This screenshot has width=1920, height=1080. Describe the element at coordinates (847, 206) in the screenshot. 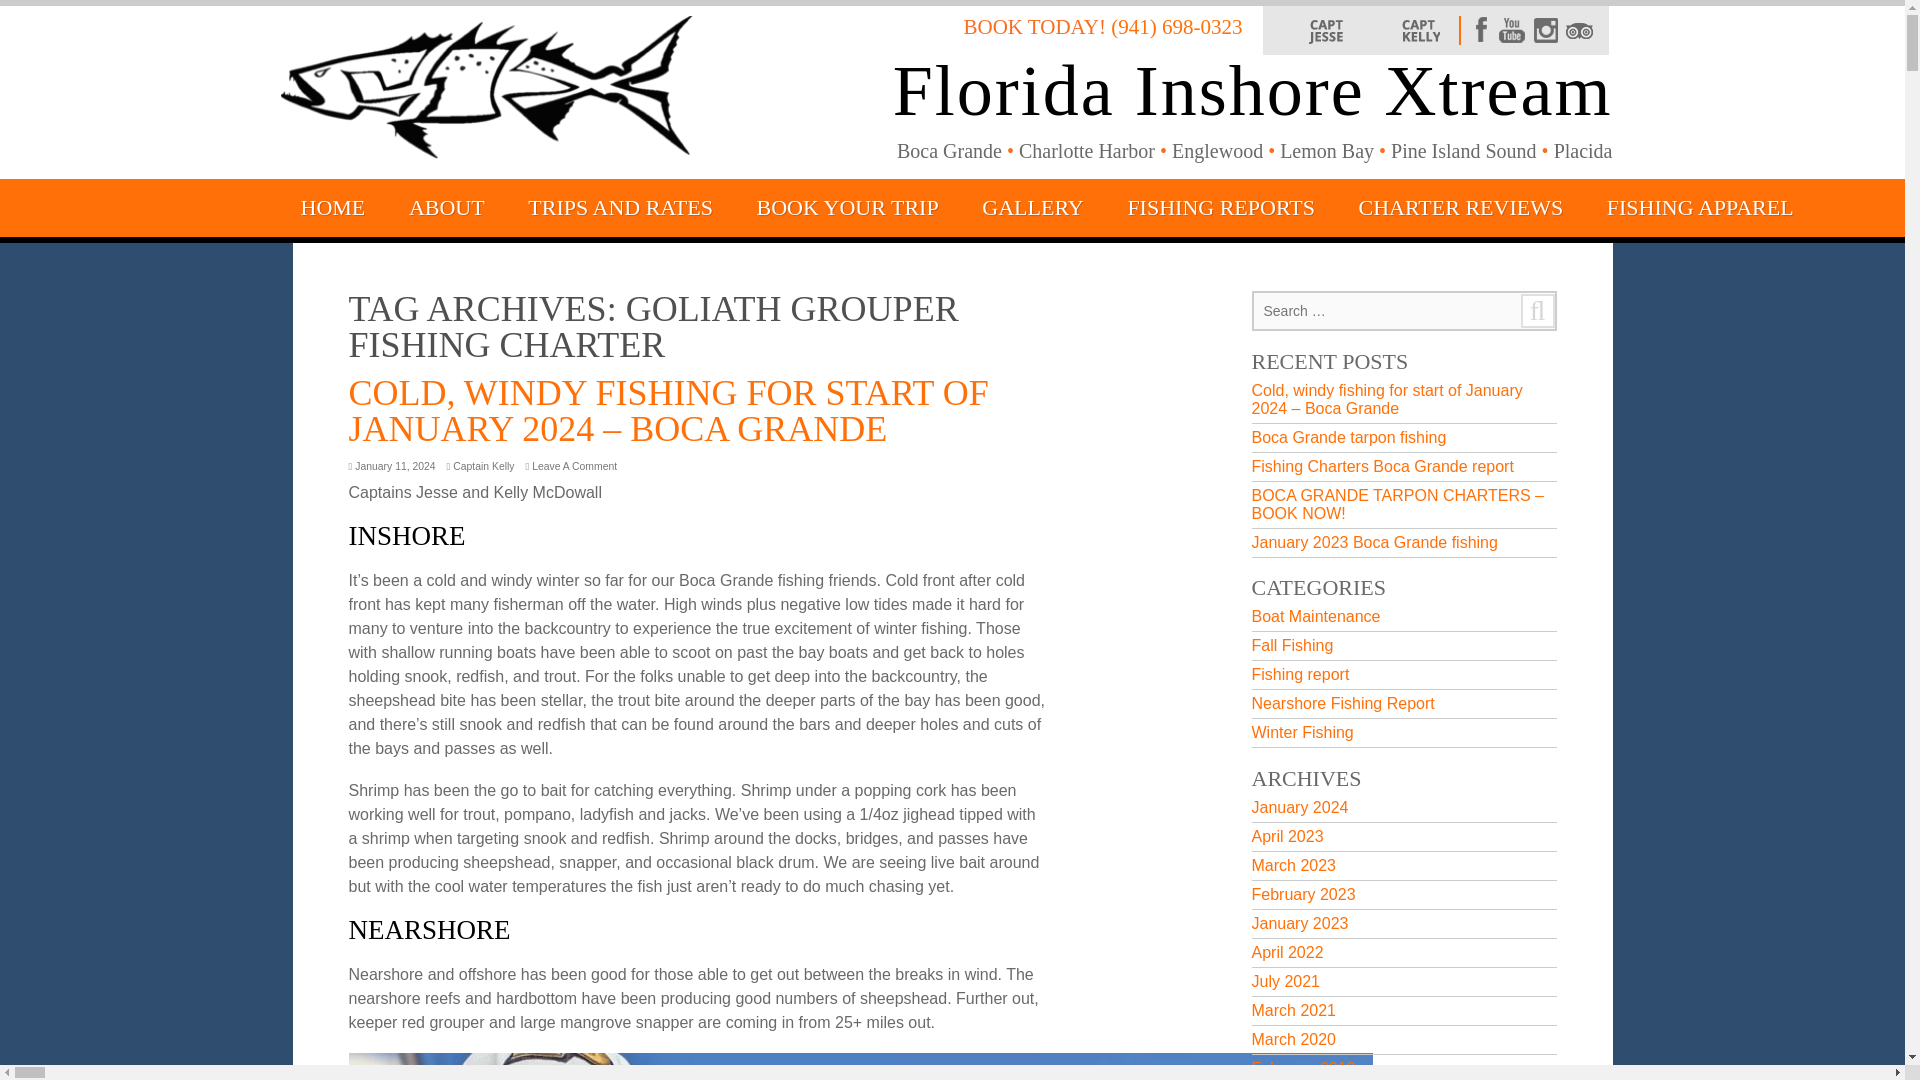

I see `BOOK YOUR TRIP` at that location.